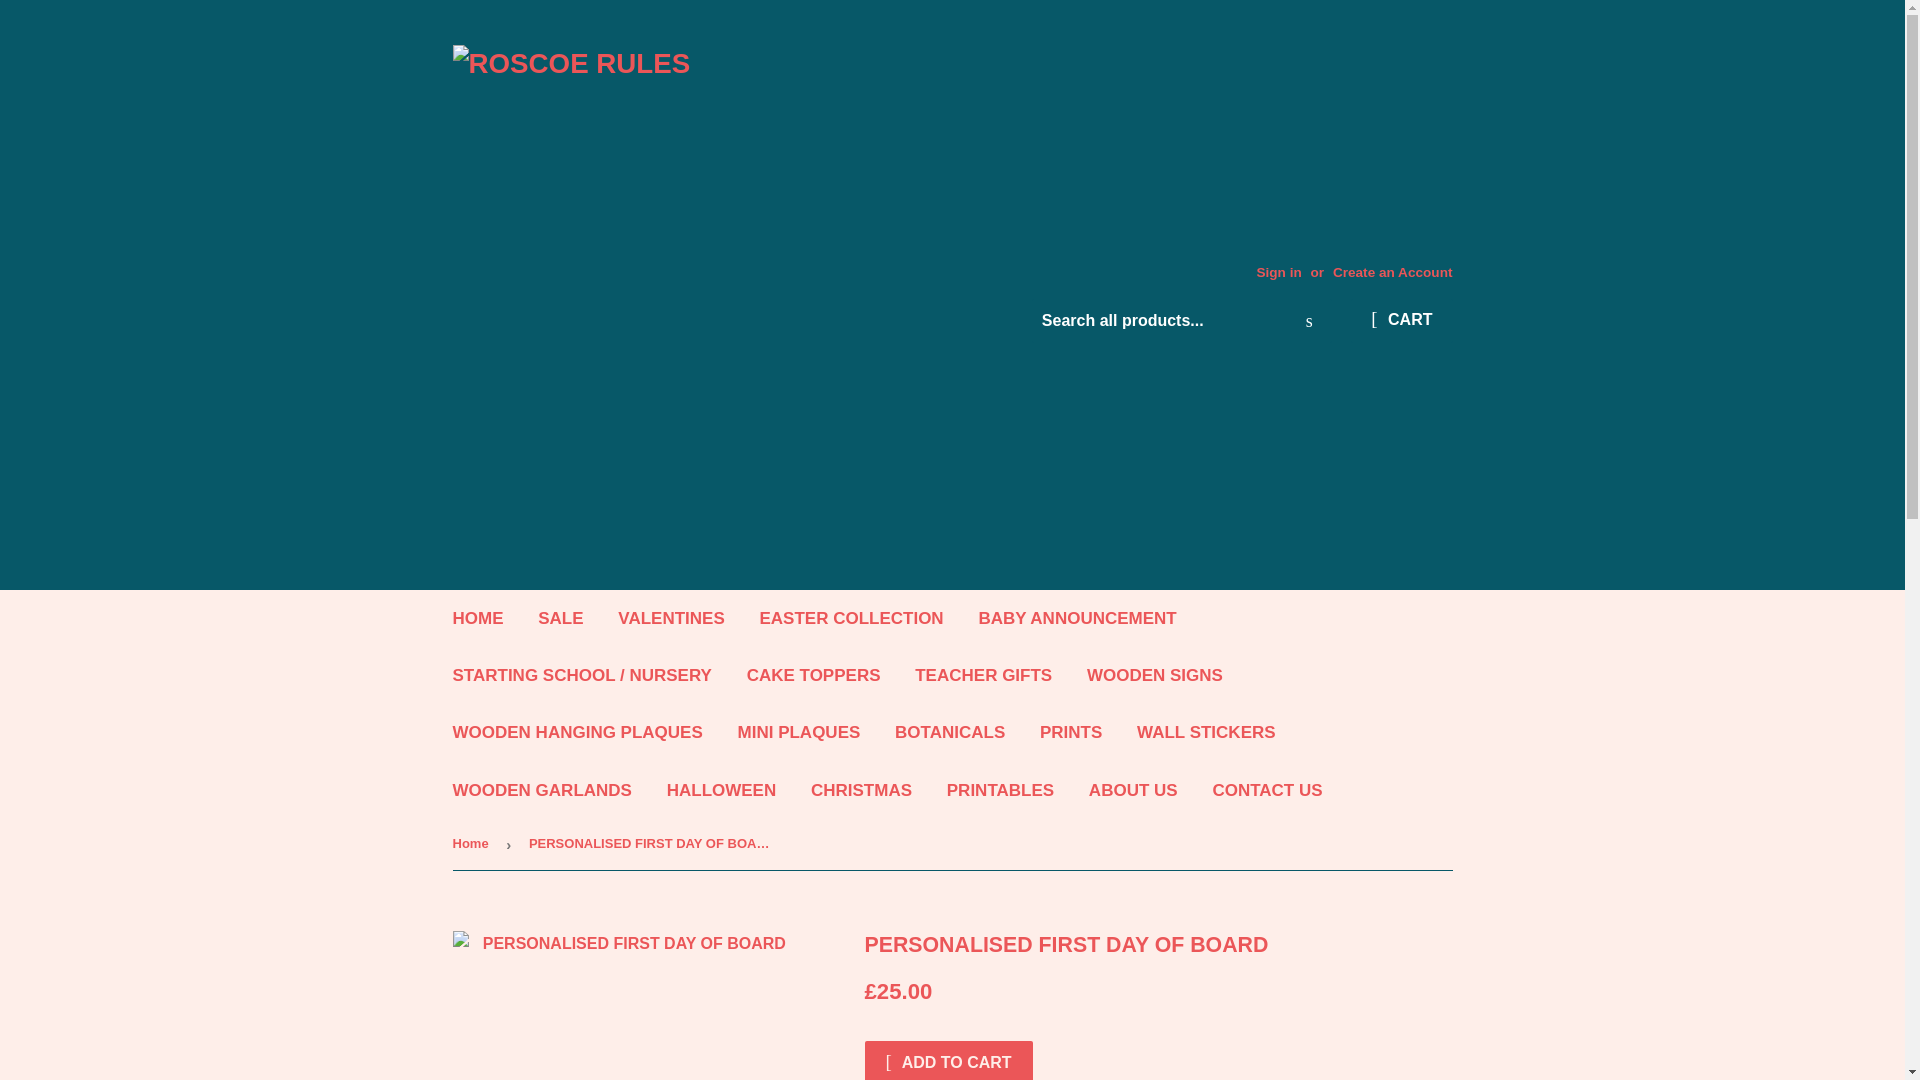 The width and height of the screenshot is (1920, 1080). Describe the element at coordinates (560, 618) in the screenshot. I see `SALE` at that location.